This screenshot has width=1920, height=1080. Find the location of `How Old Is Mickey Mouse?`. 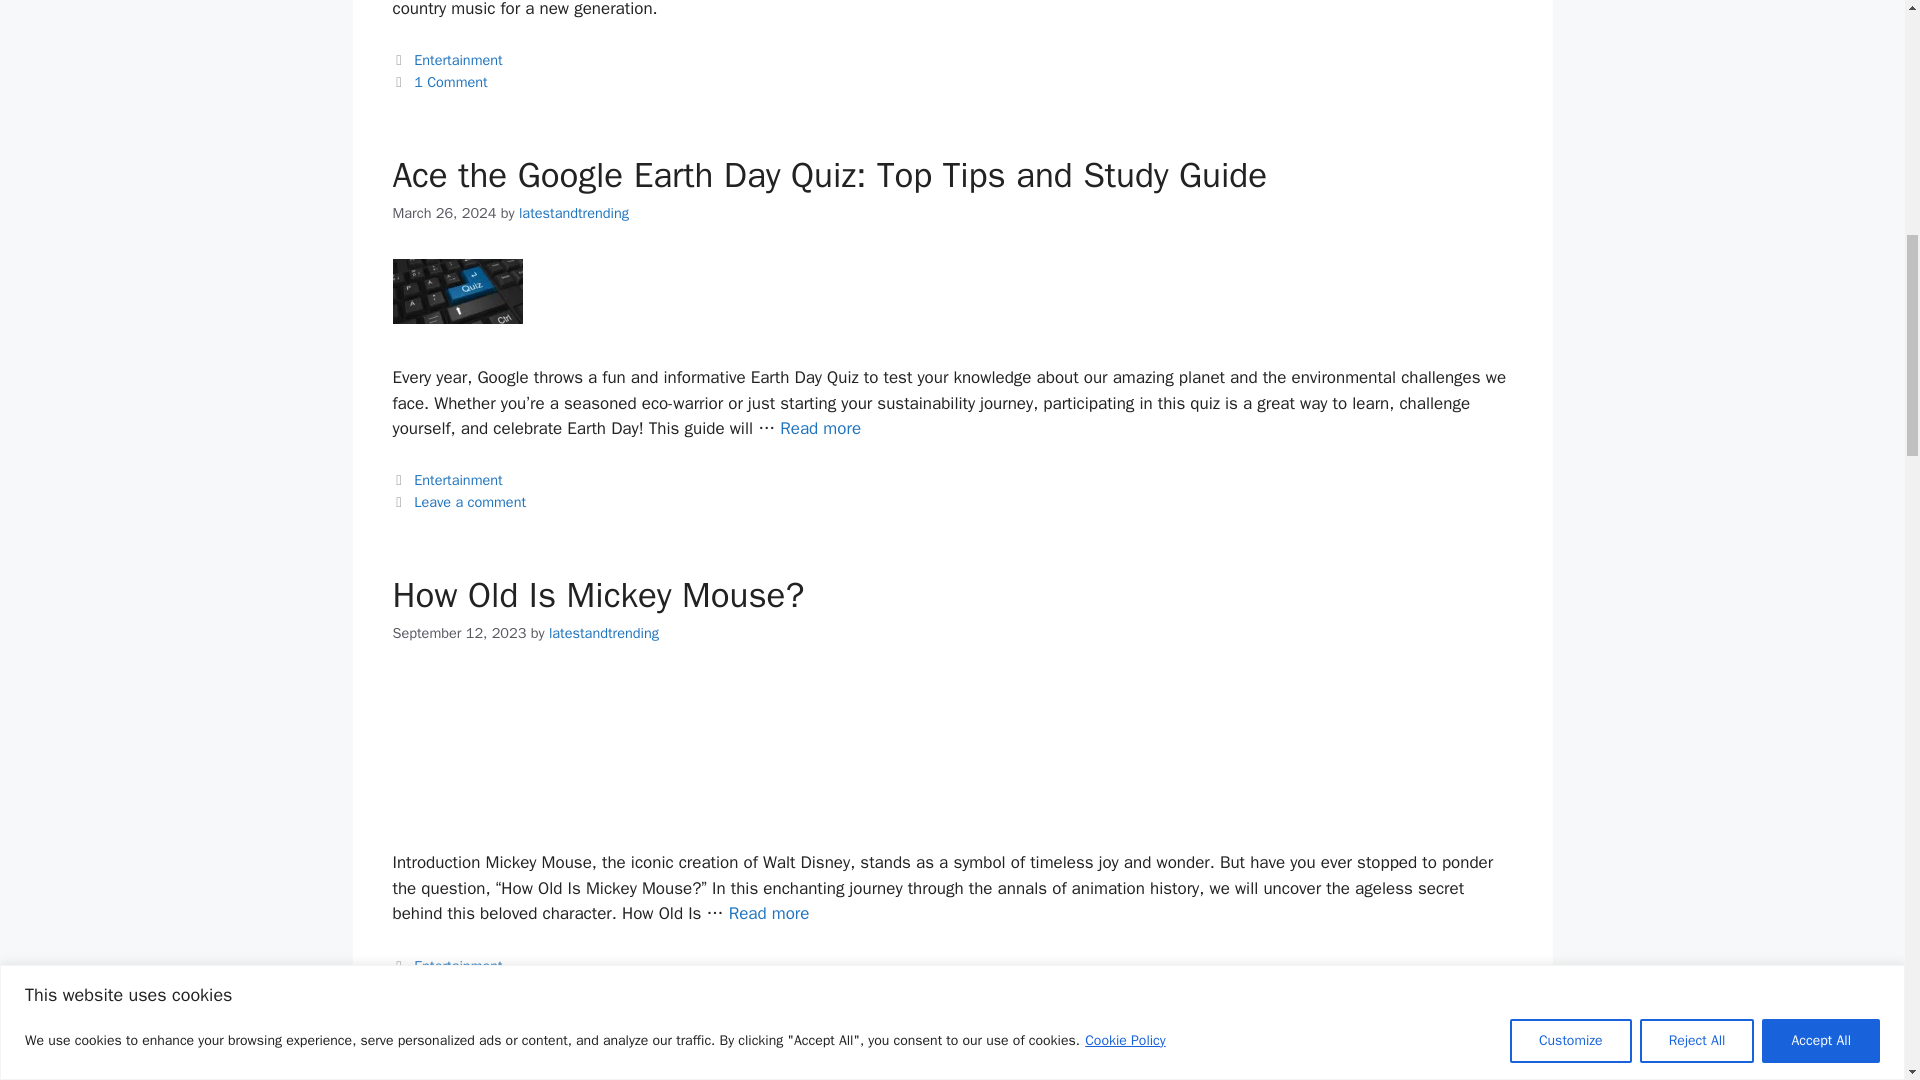

How Old Is Mickey Mouse? is located at coordinates (770, 913).